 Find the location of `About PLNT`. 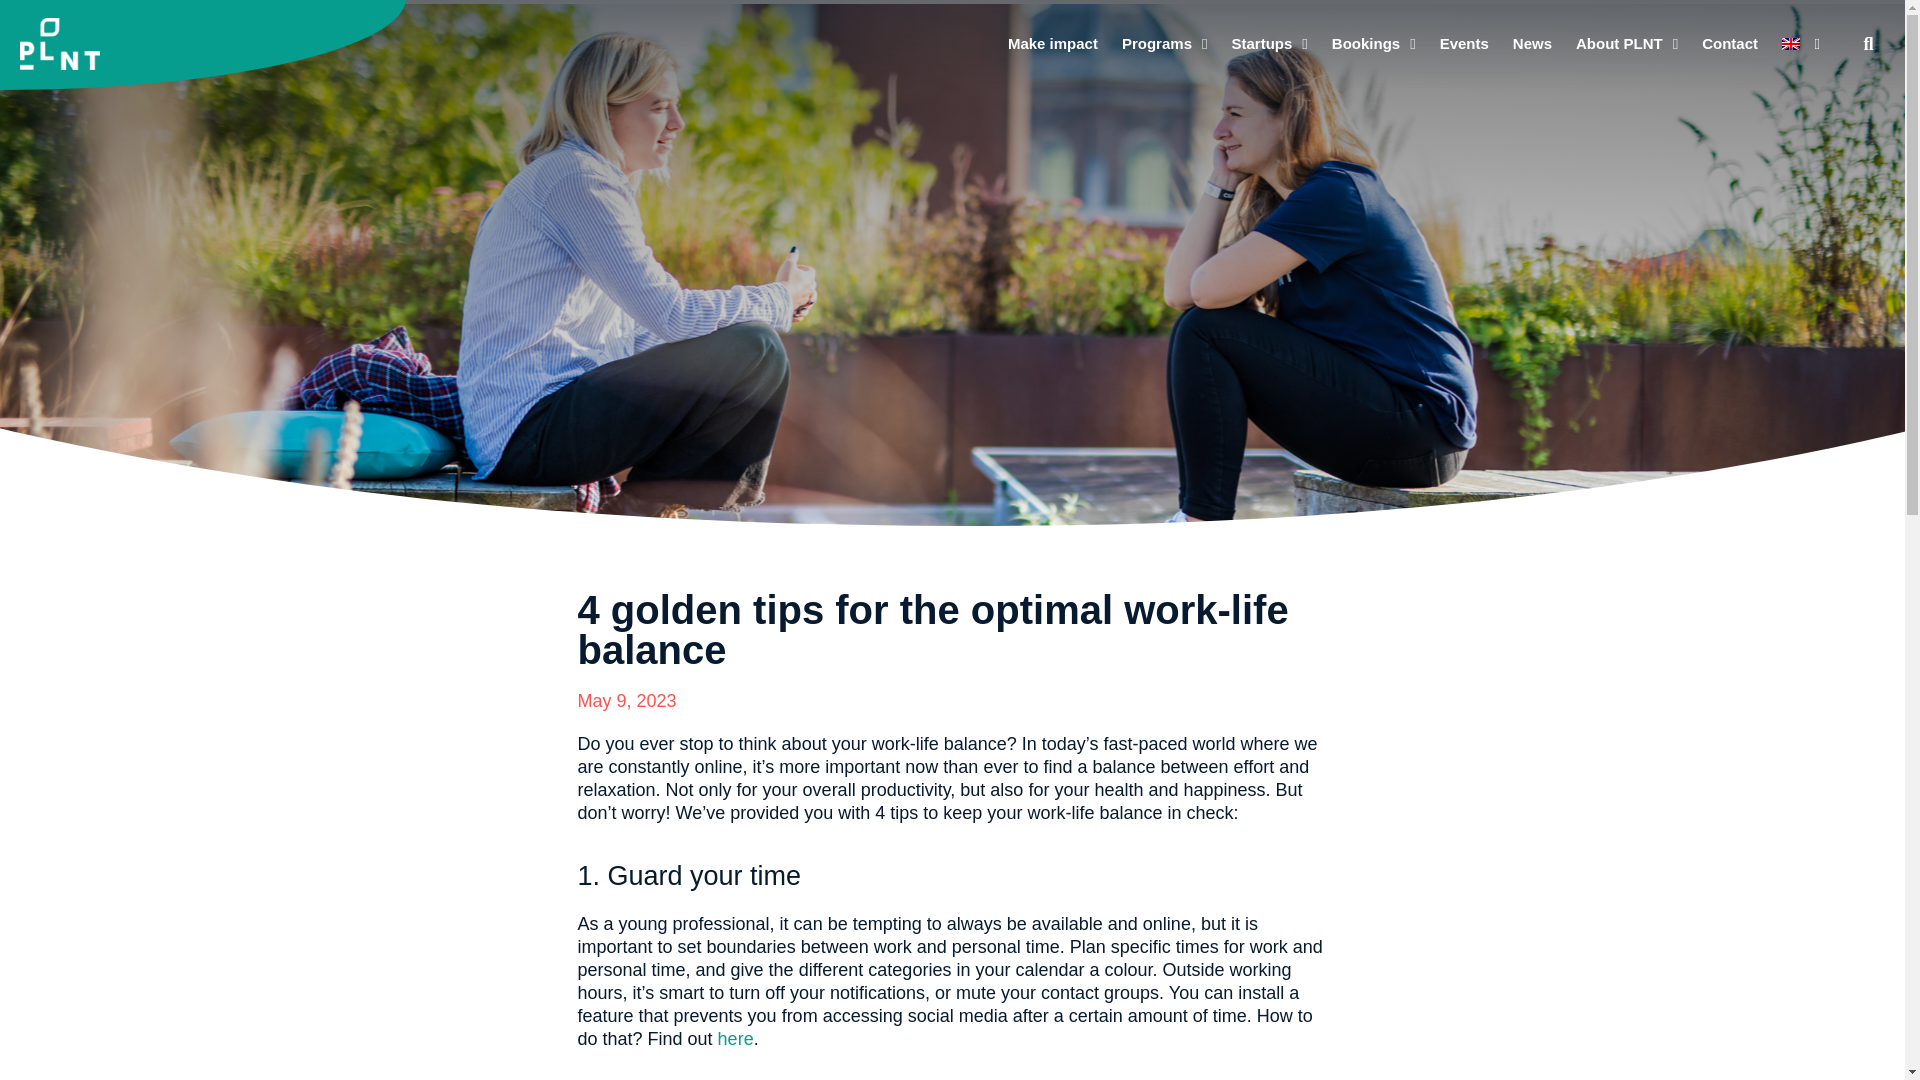

About PLNT is located at coordinates (1626, 43).